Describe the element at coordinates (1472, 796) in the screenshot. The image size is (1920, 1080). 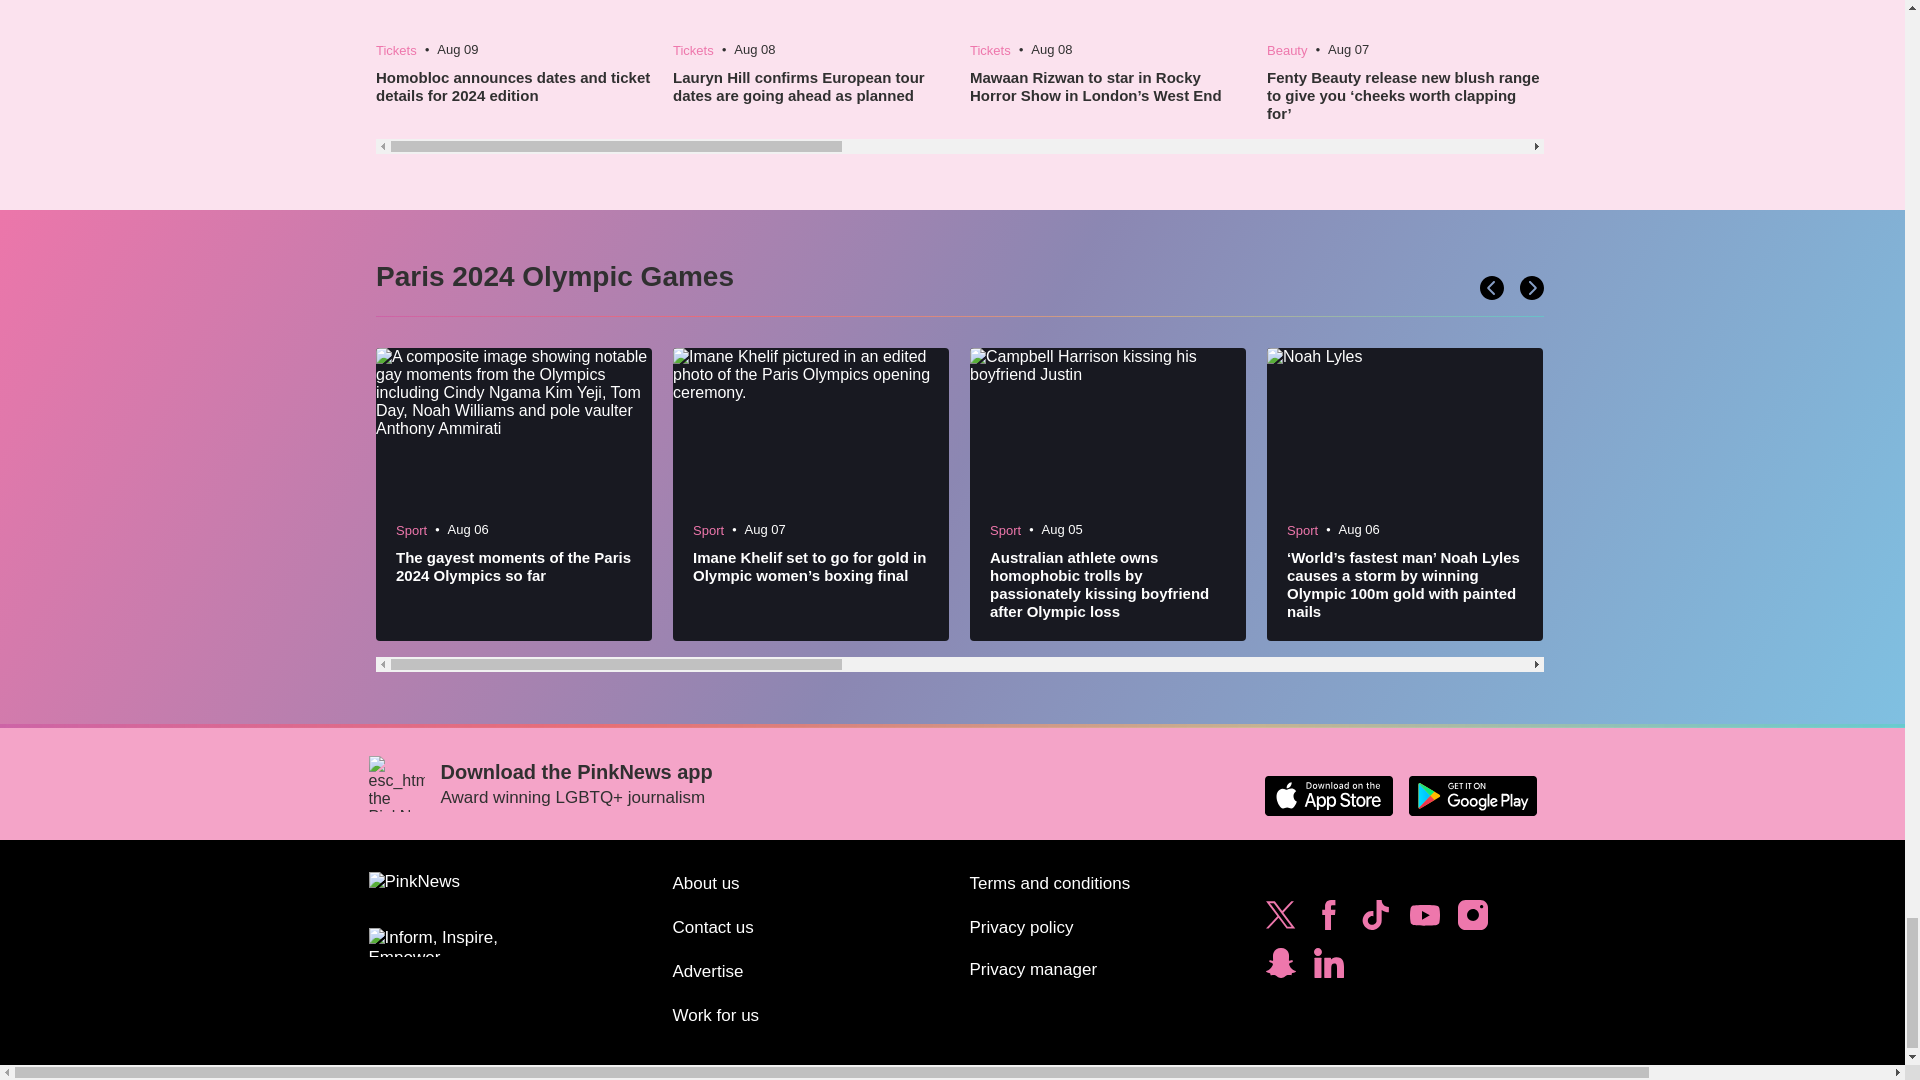
I see `Download the PinkNews app on Google Play` at that location.